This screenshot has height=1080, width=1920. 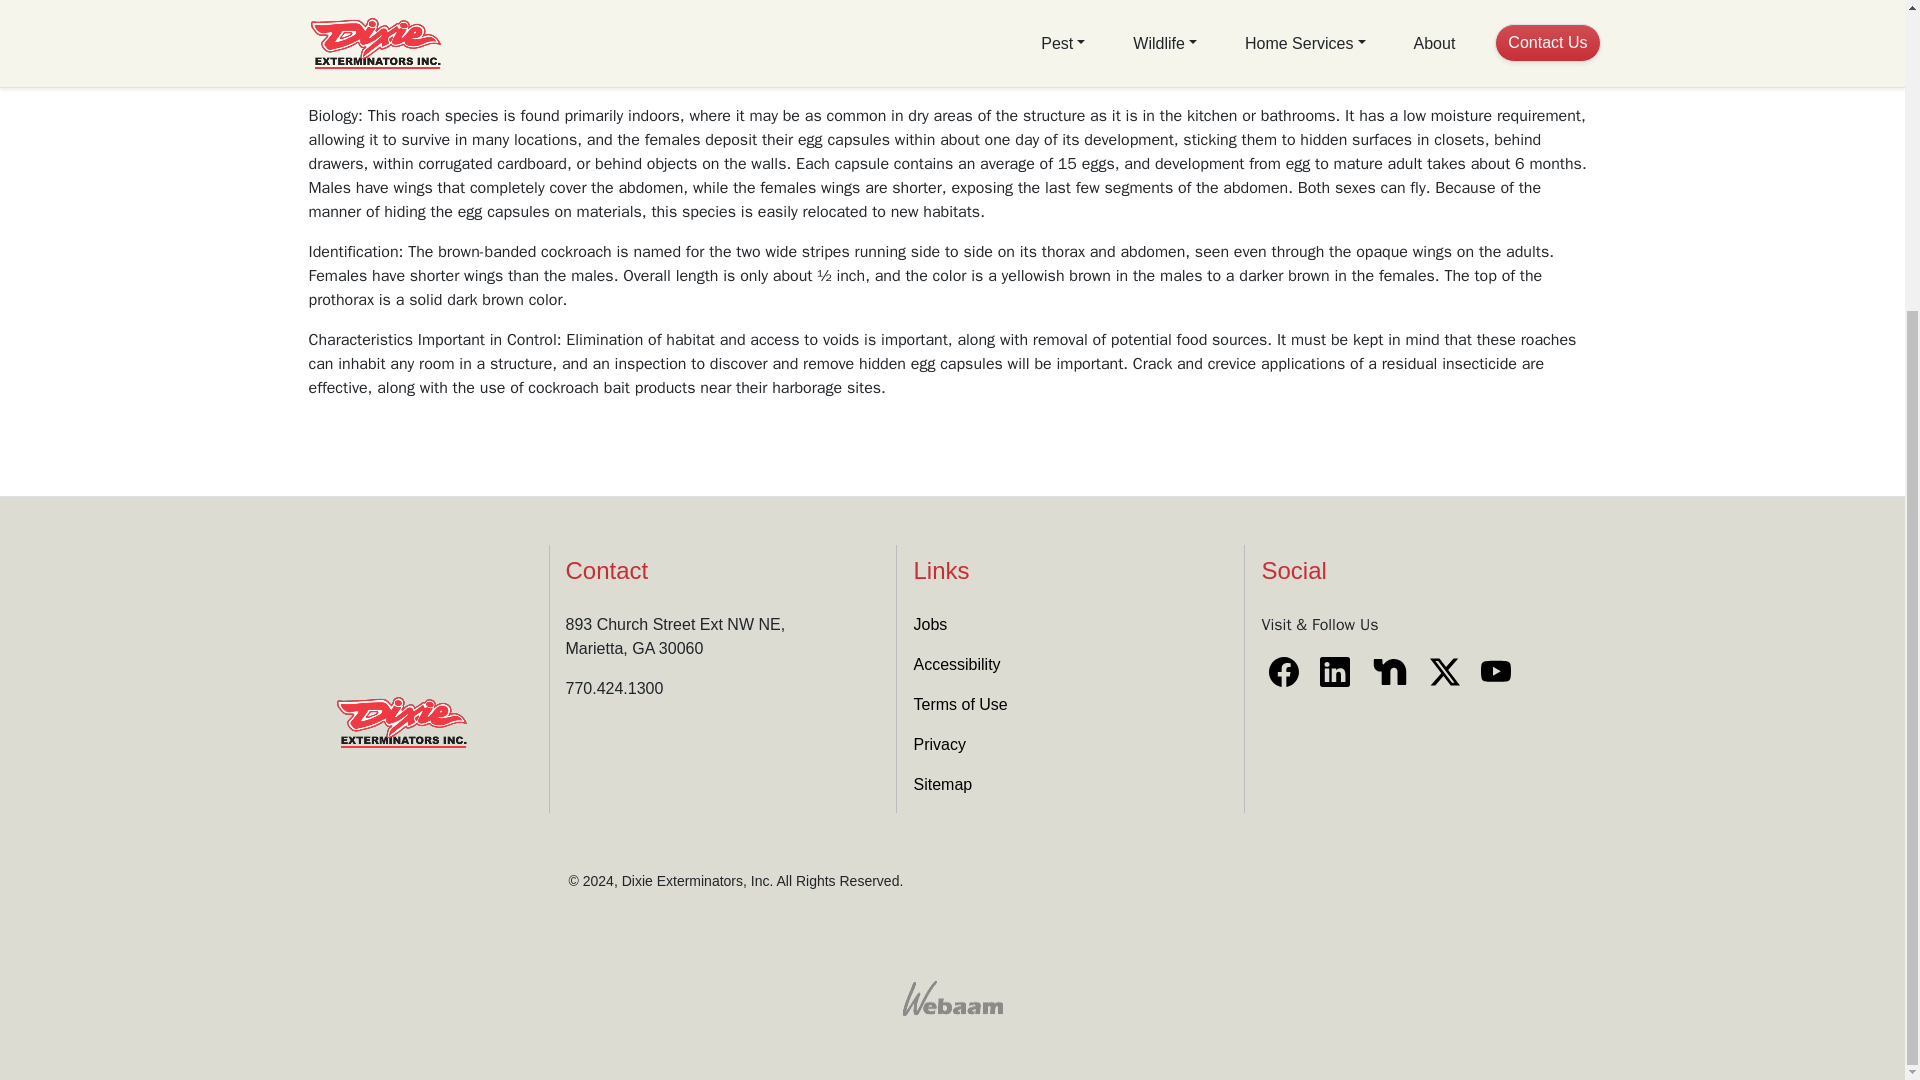 What do you see at coordinates (401, 722) in the screenshot?
I see `Dixie Exterminators Logo` at bounding box center [401, 722].